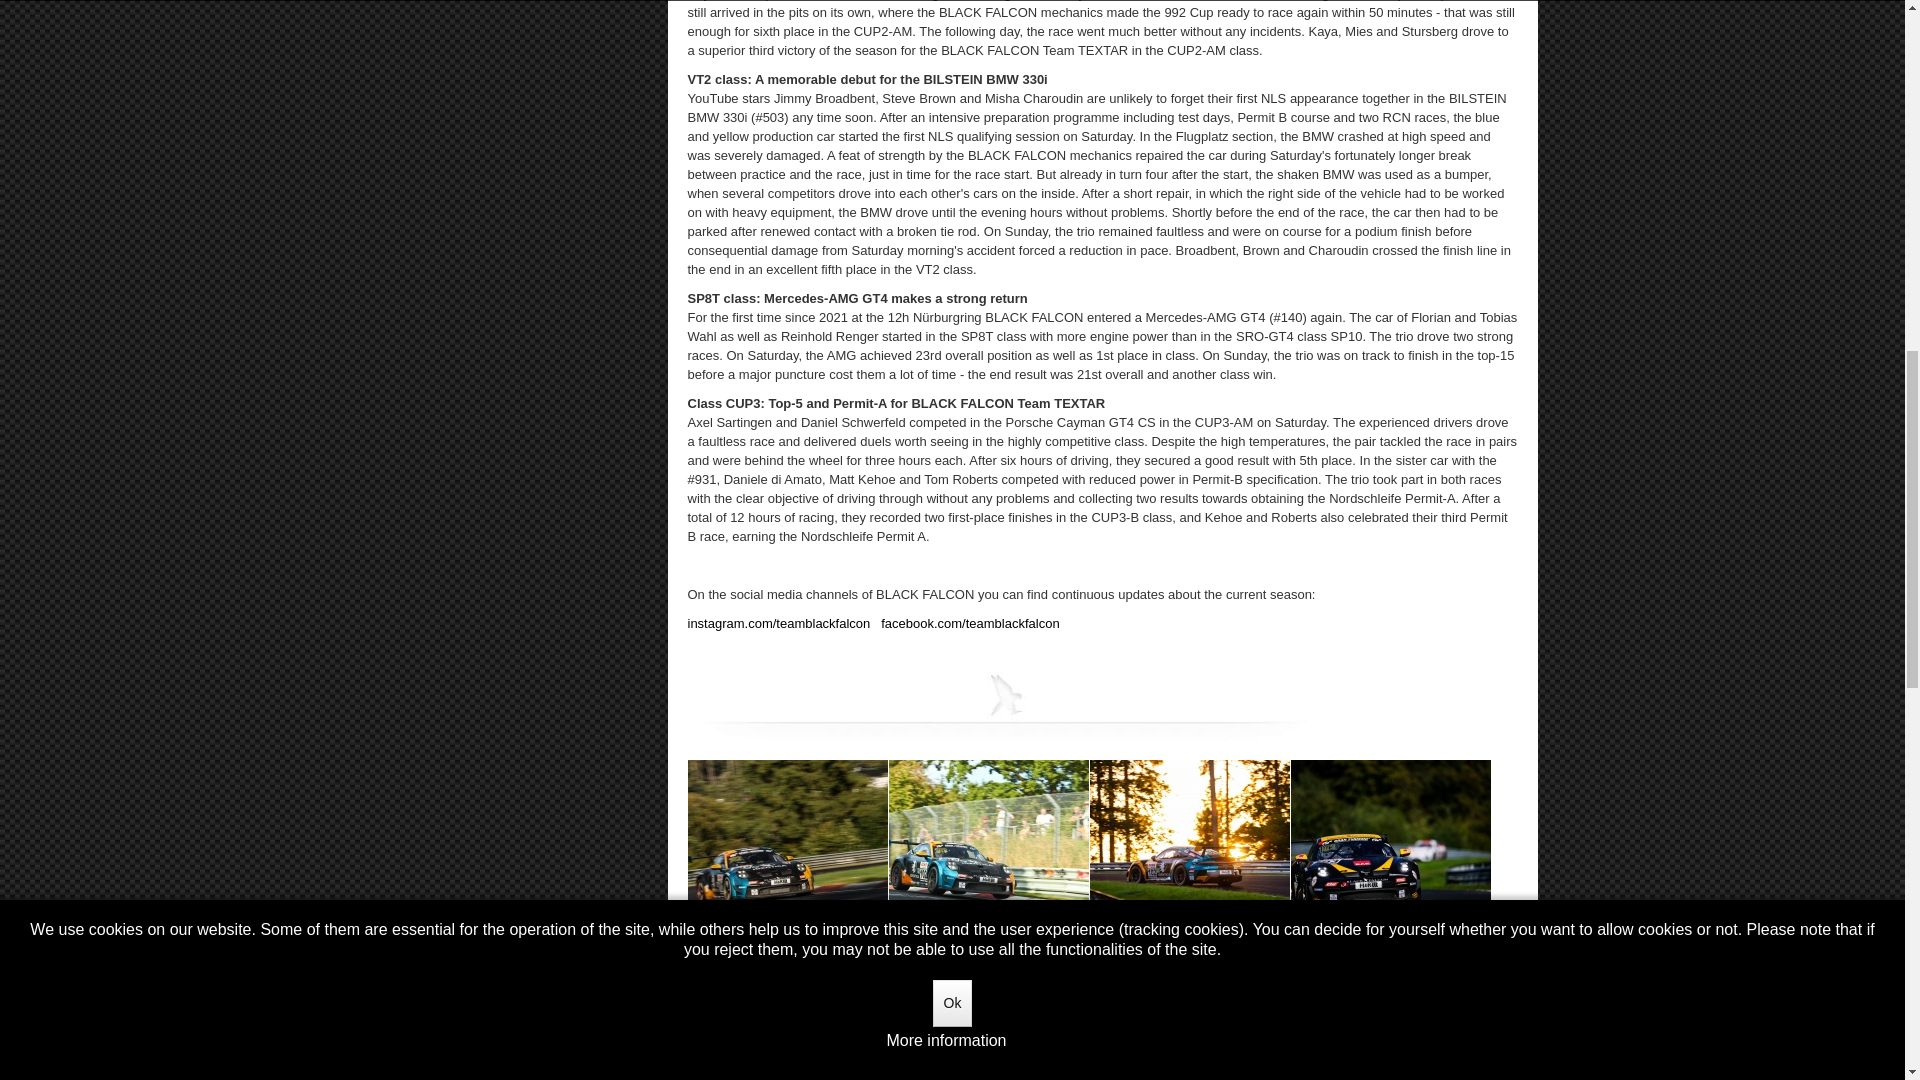  I want to click on You are viewing the image with filename 2023-09-13-01.jpg, so click(787, 840).